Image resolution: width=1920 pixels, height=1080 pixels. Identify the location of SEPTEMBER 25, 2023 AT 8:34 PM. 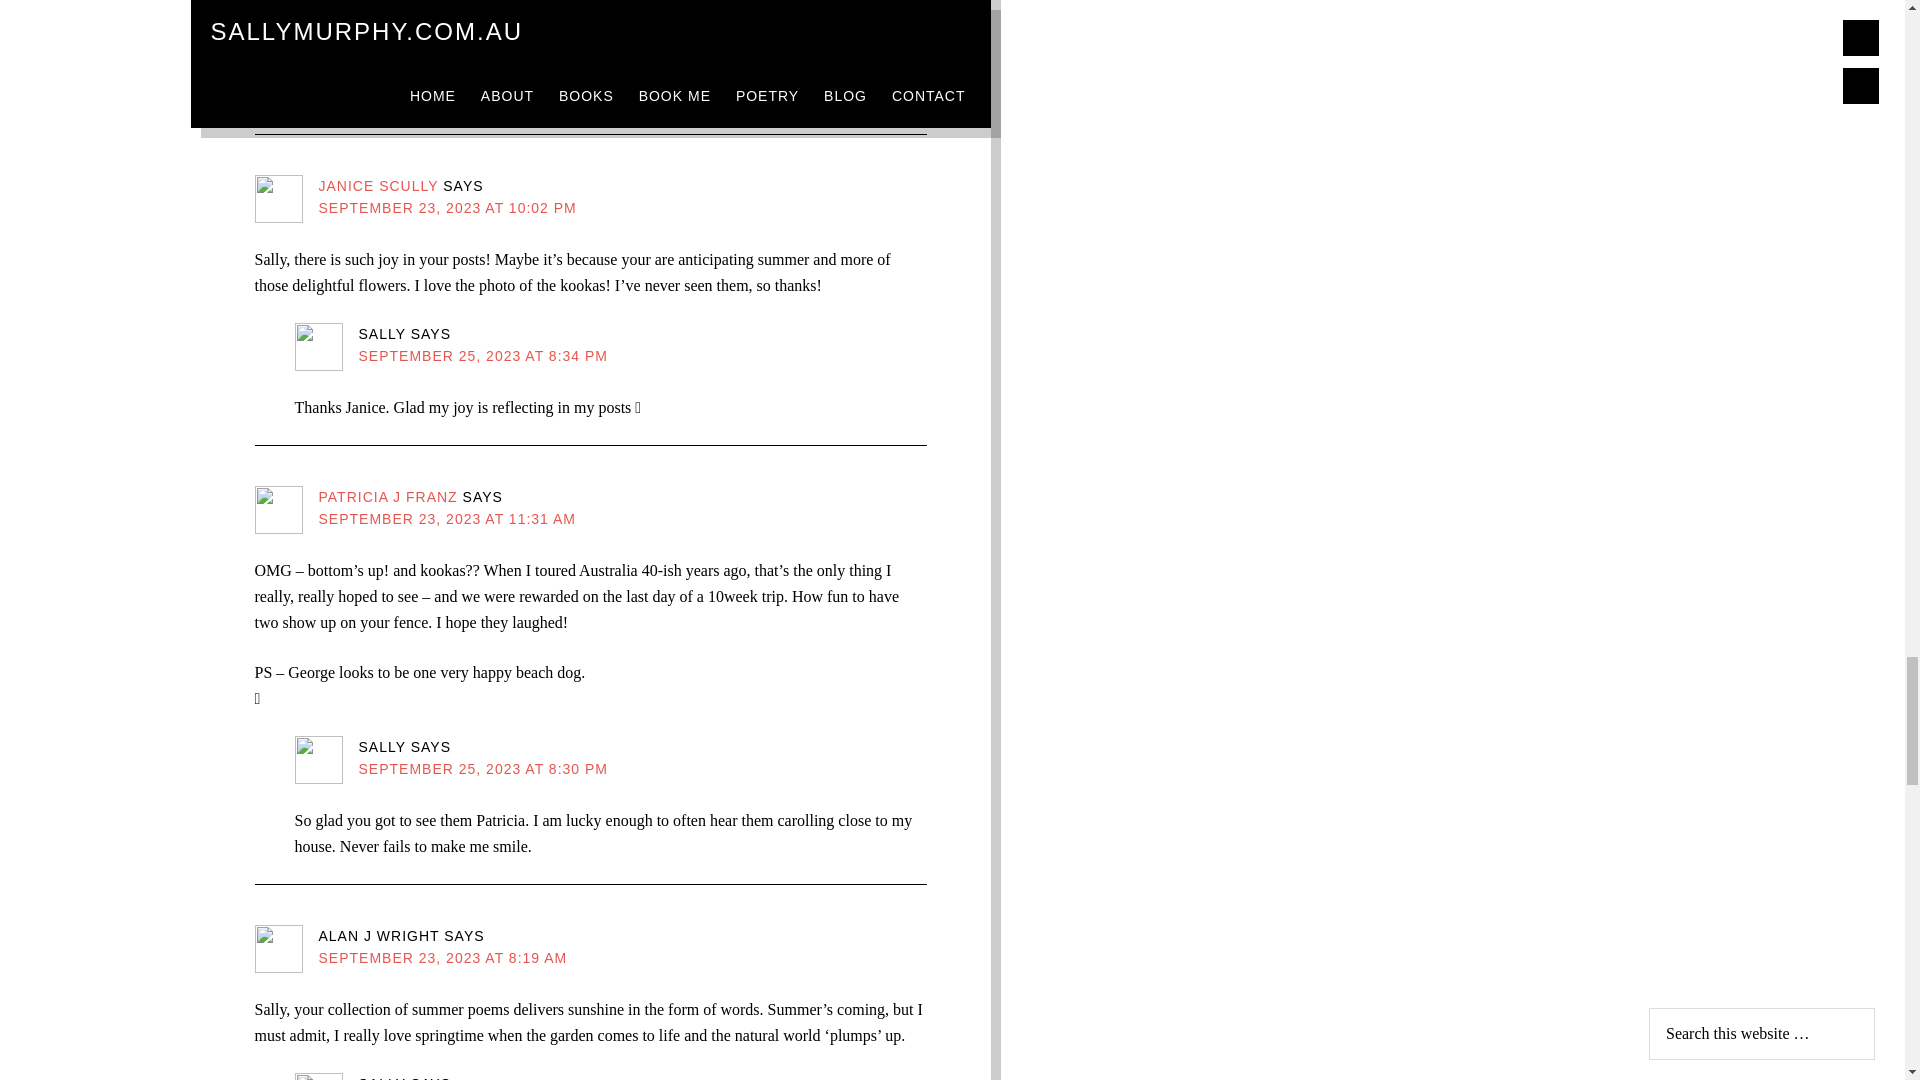
(482, 355).